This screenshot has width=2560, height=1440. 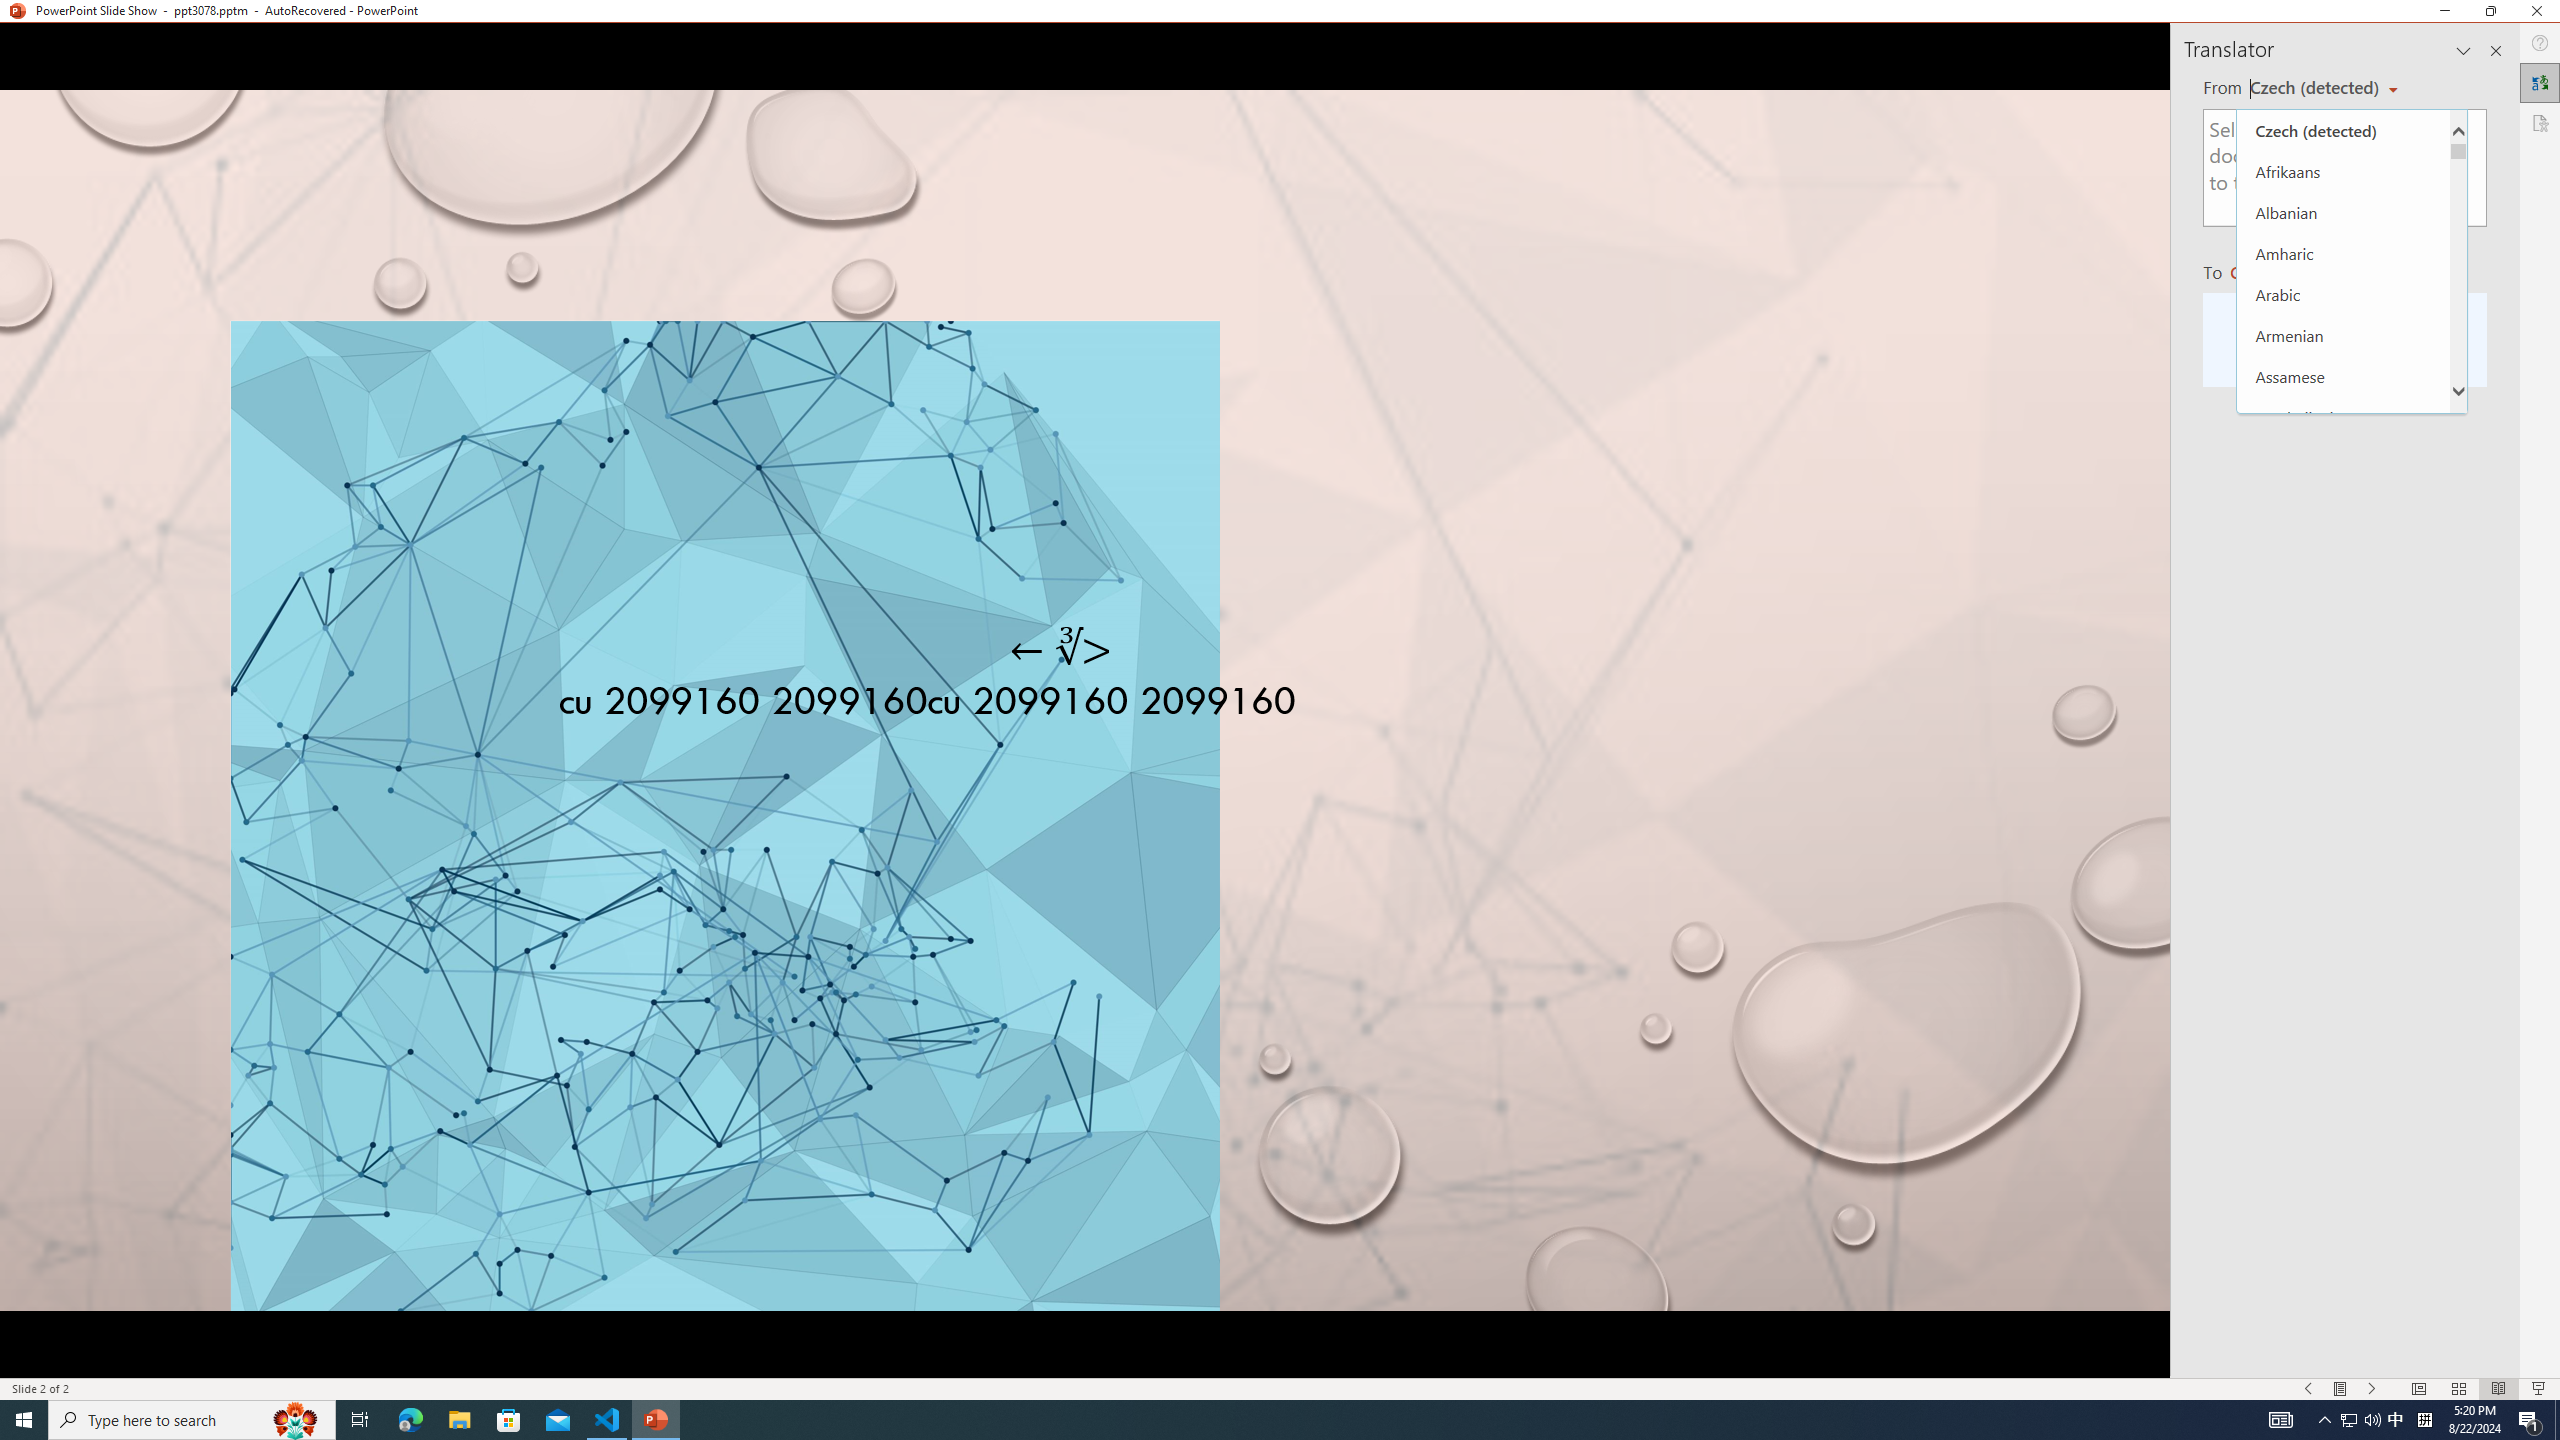 I want to click on Gmail, so click(x=637, y=138).